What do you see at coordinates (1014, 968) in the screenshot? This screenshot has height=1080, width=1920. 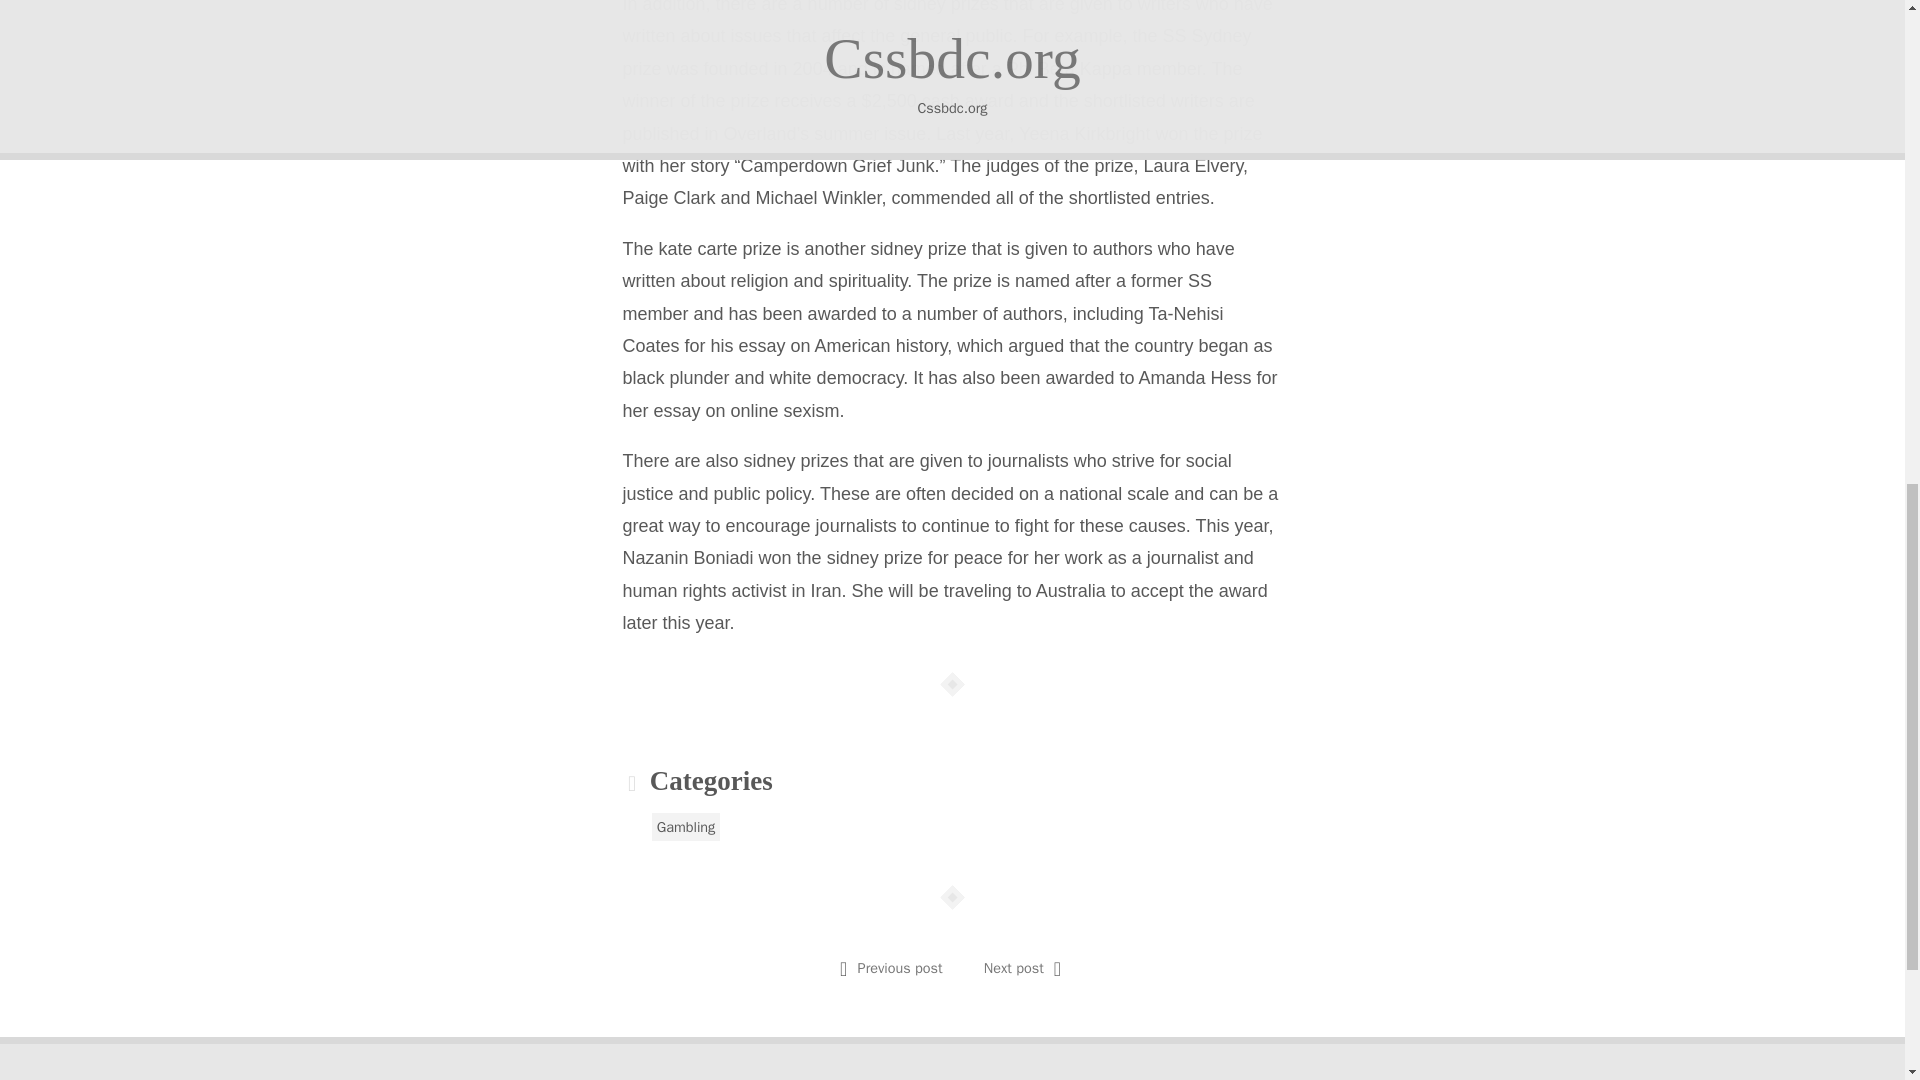 I see `Next post` at bounding box center [1014, 968].